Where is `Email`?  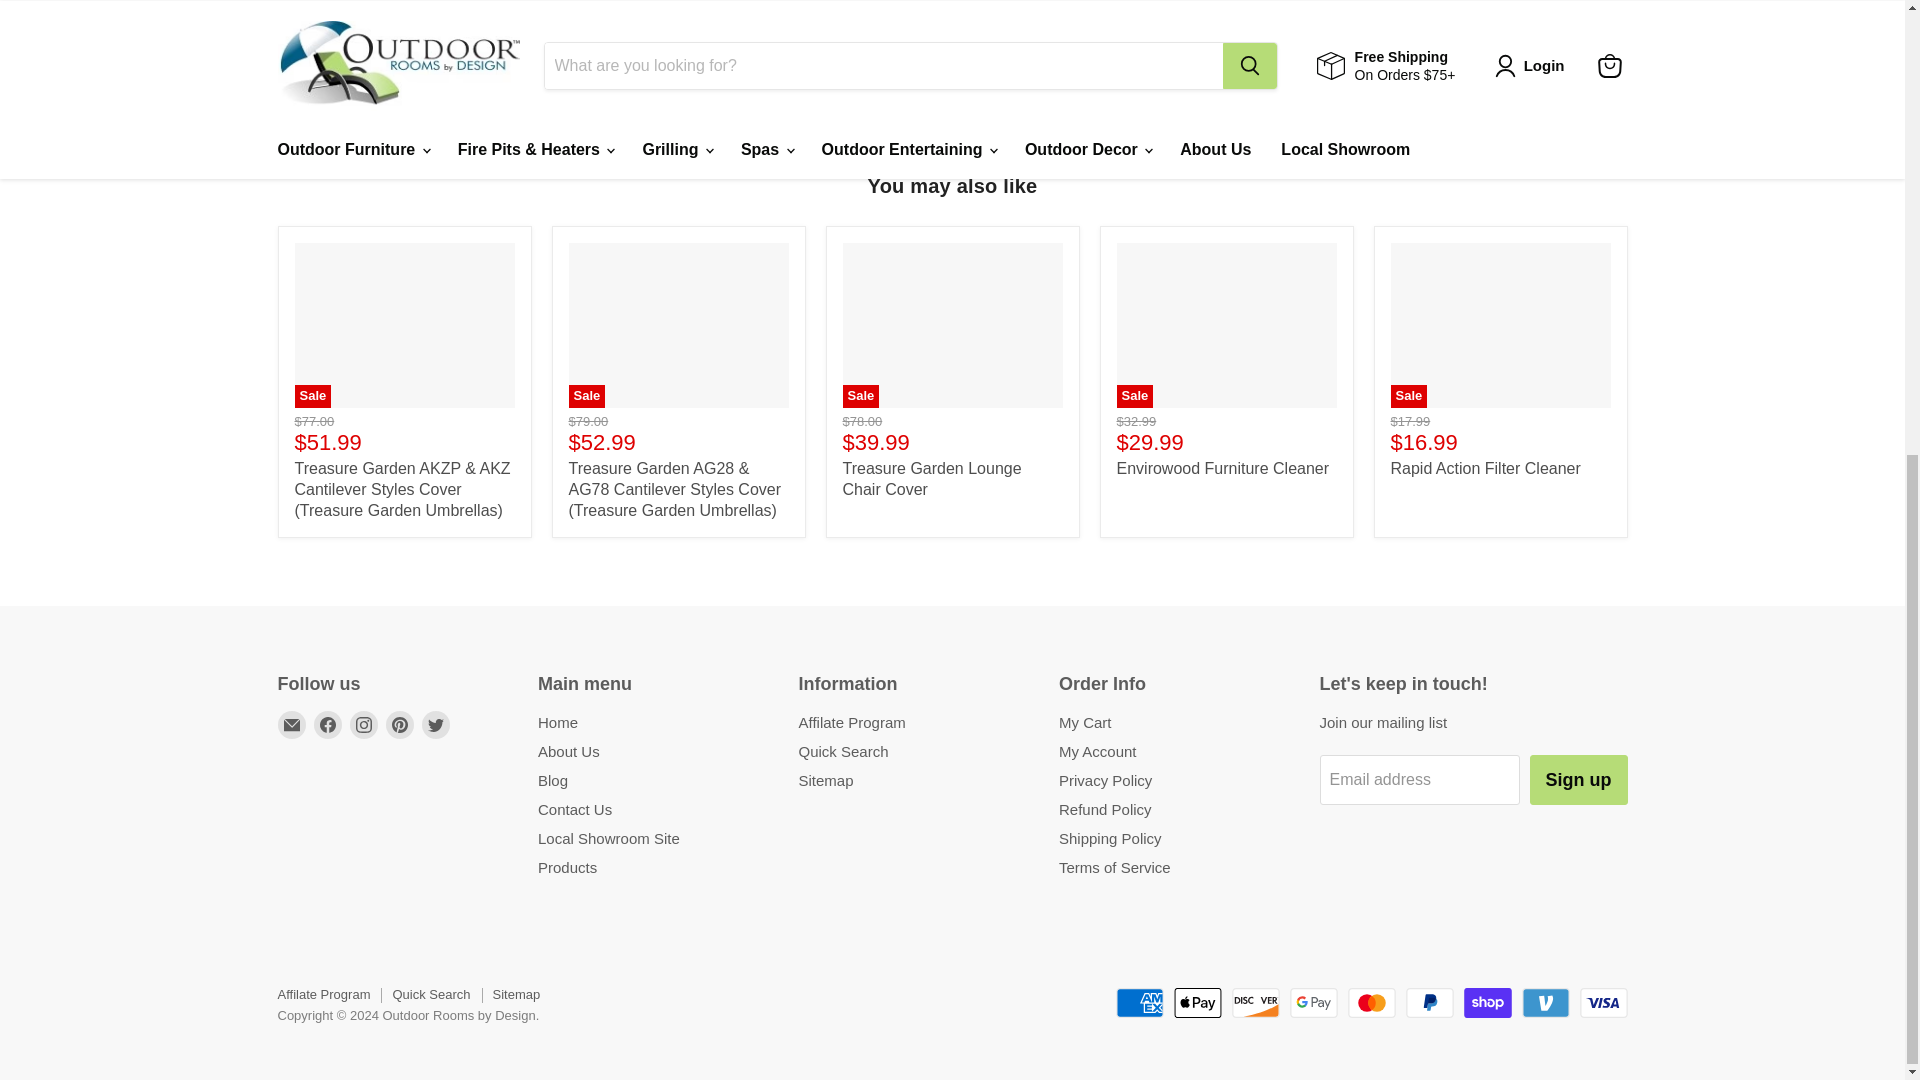 Email is located at coordinates (292, 724).